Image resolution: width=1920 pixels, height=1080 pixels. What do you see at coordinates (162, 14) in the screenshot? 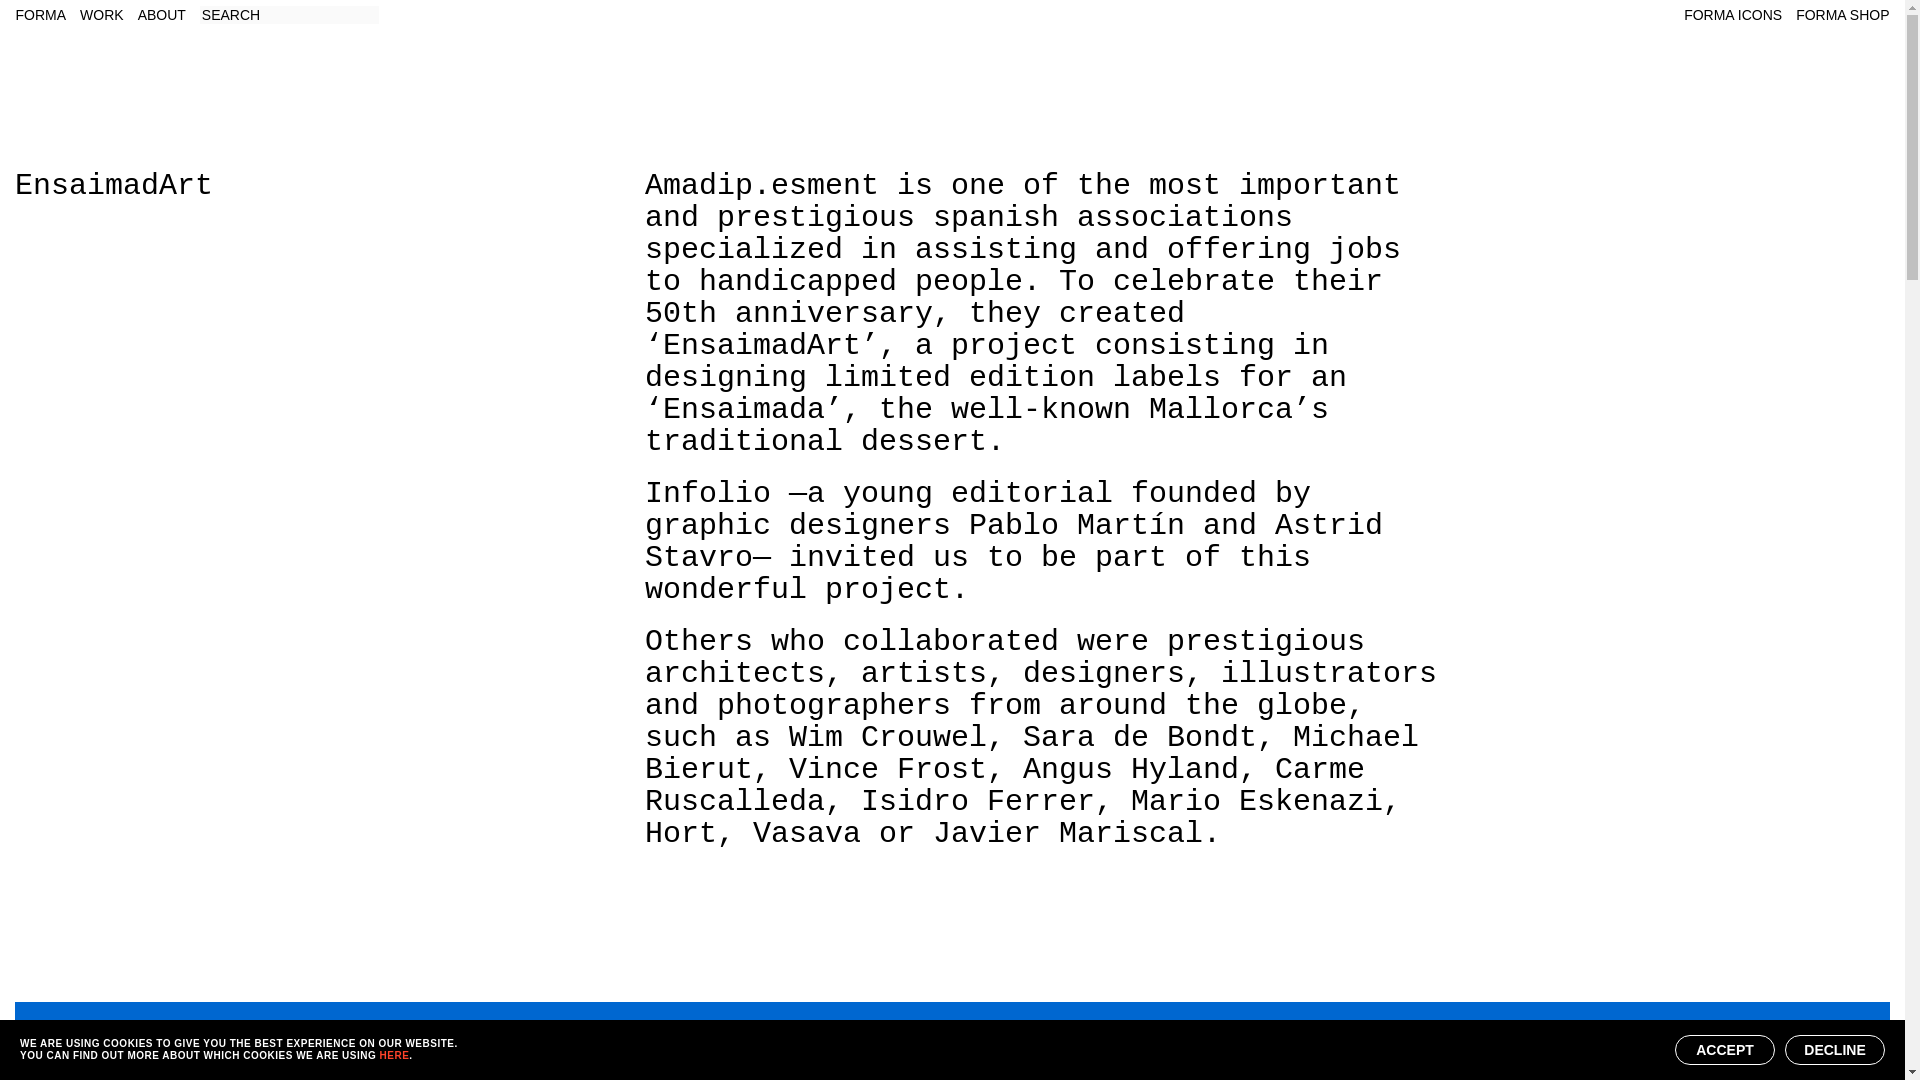
I see `ABOUT` at bounding box center [162, 14].